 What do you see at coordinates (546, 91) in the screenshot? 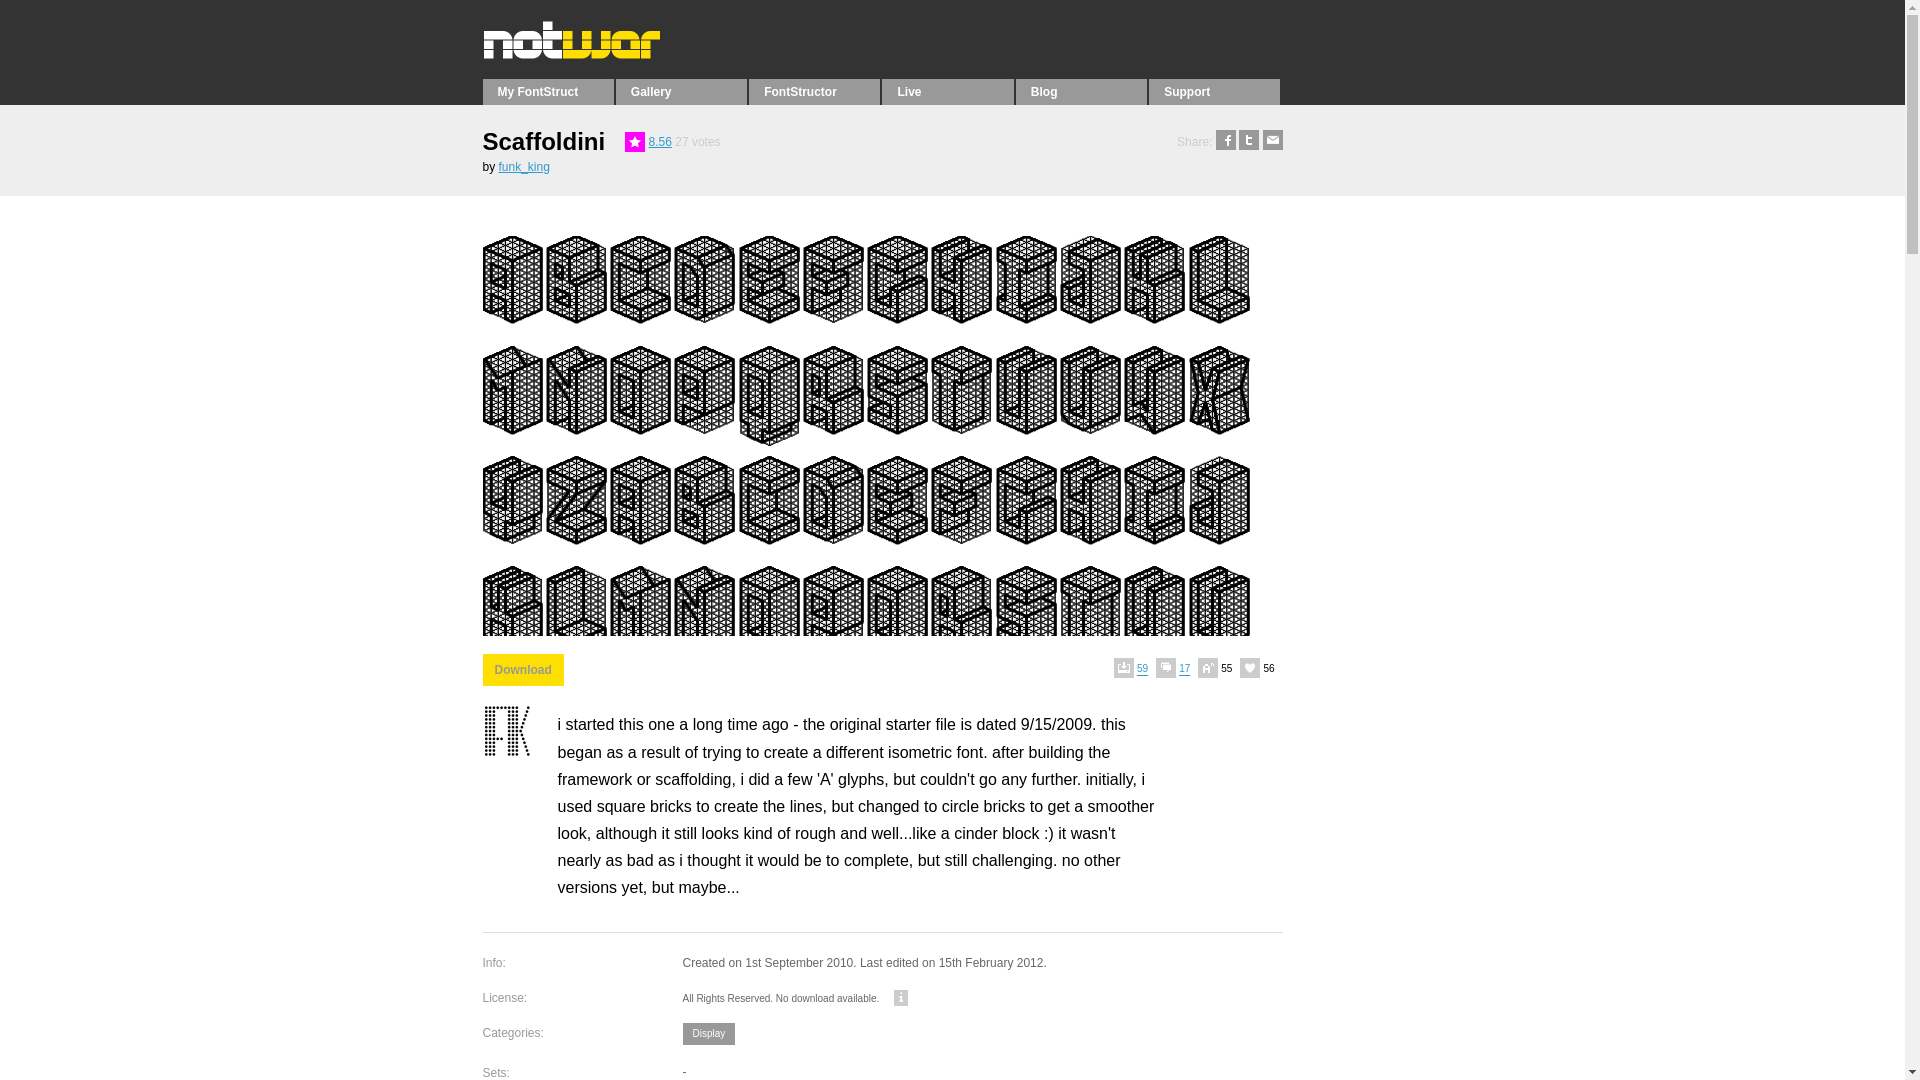
I see `My FontStruct` at bounding box center [546, 91].